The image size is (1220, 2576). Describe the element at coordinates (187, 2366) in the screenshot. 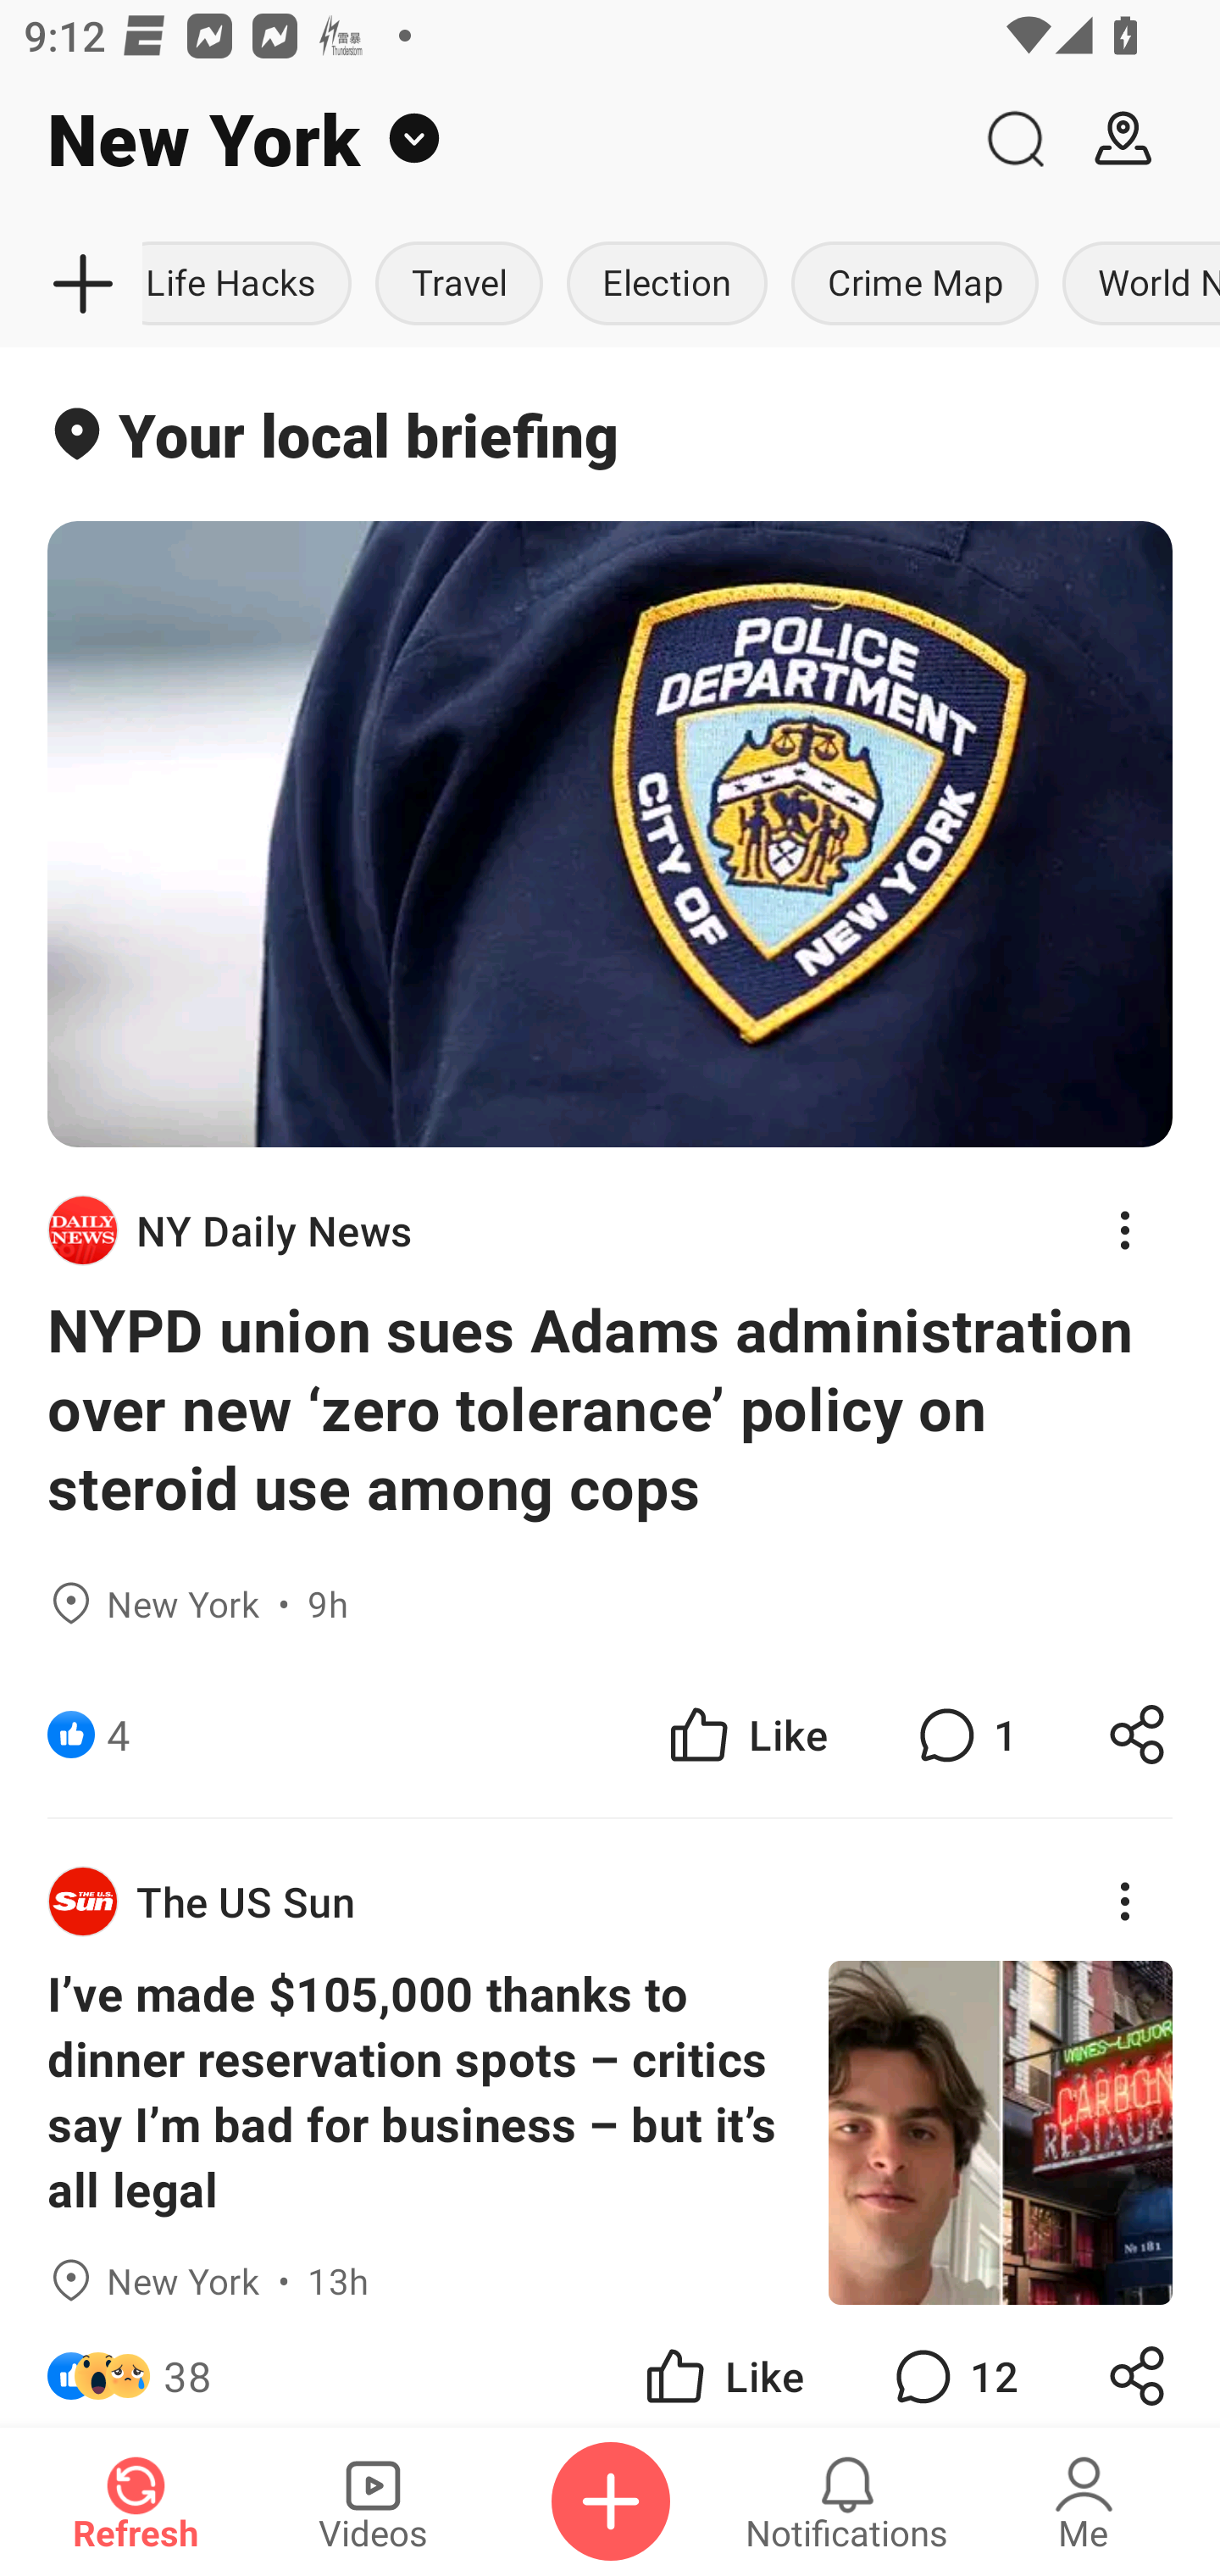

I see `38` at that location.